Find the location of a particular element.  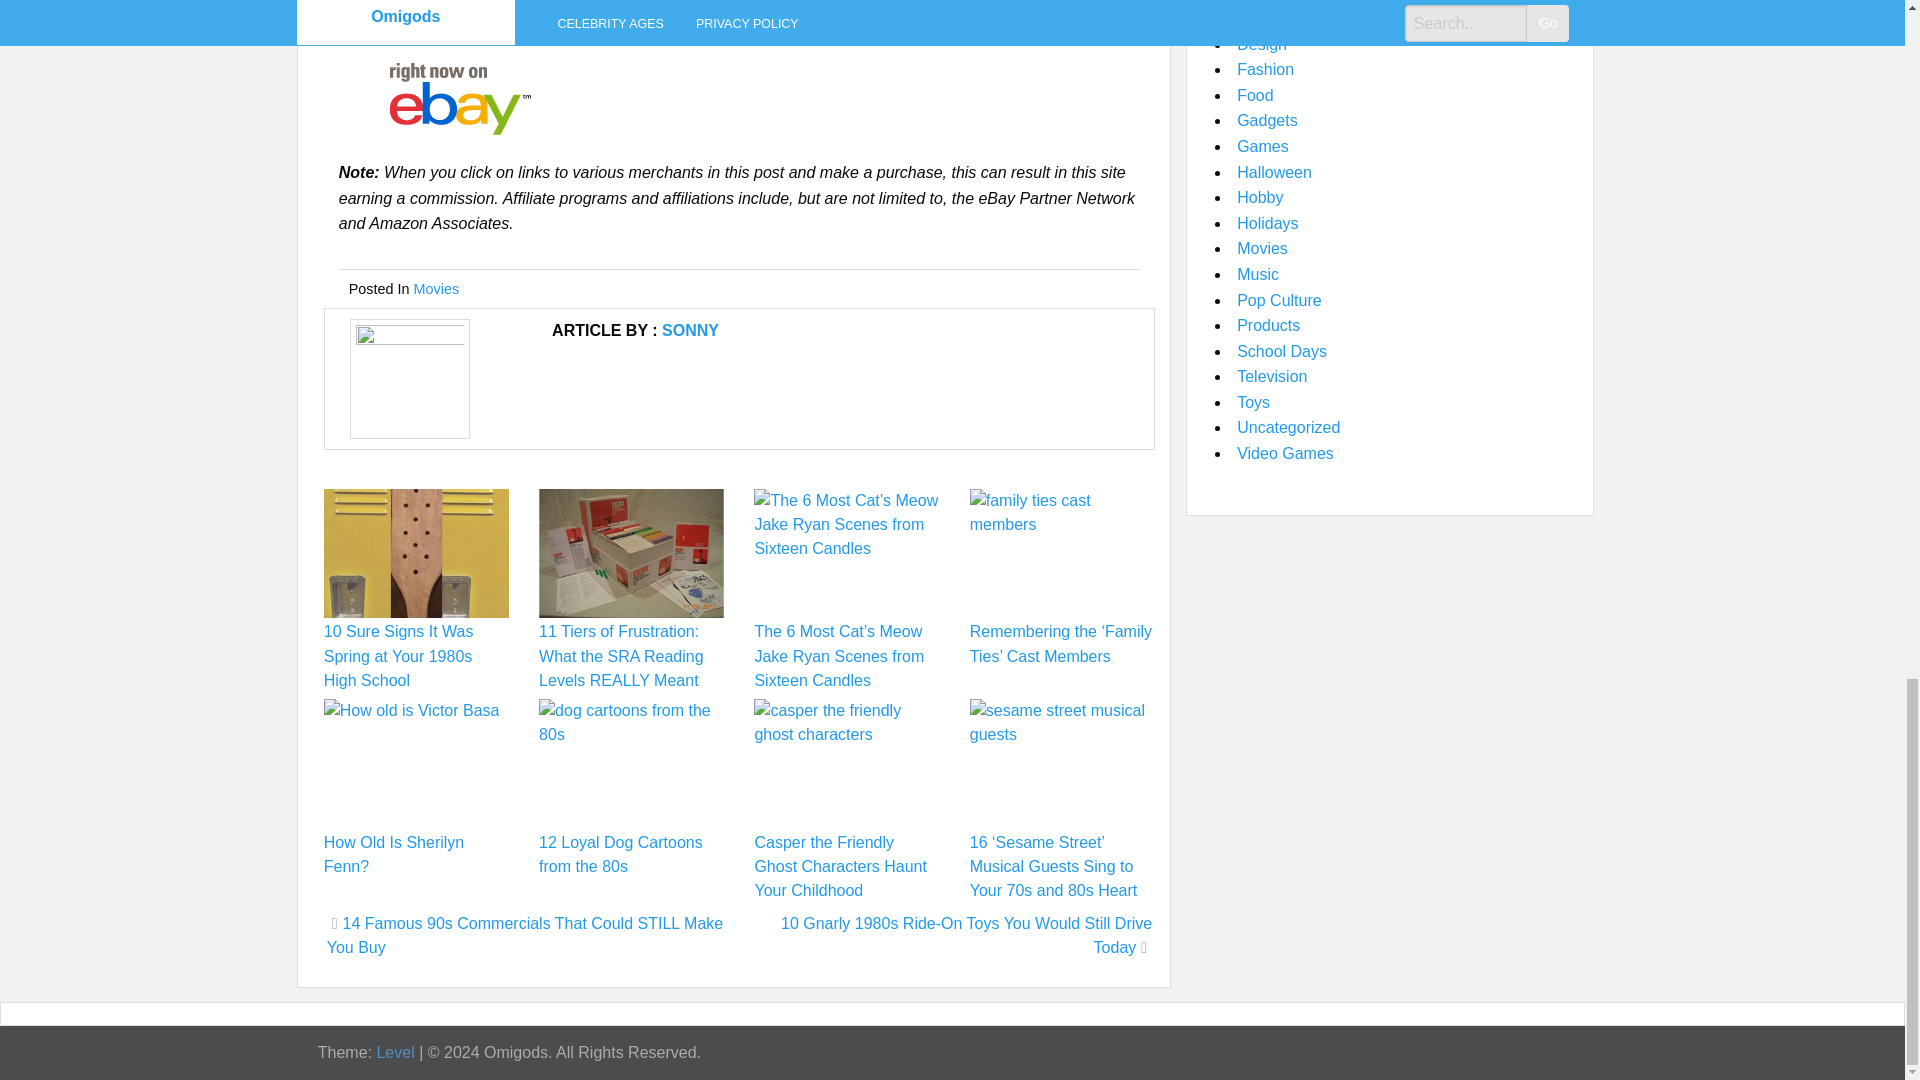

Posts by Sonny is located at coordinates (690, 330).